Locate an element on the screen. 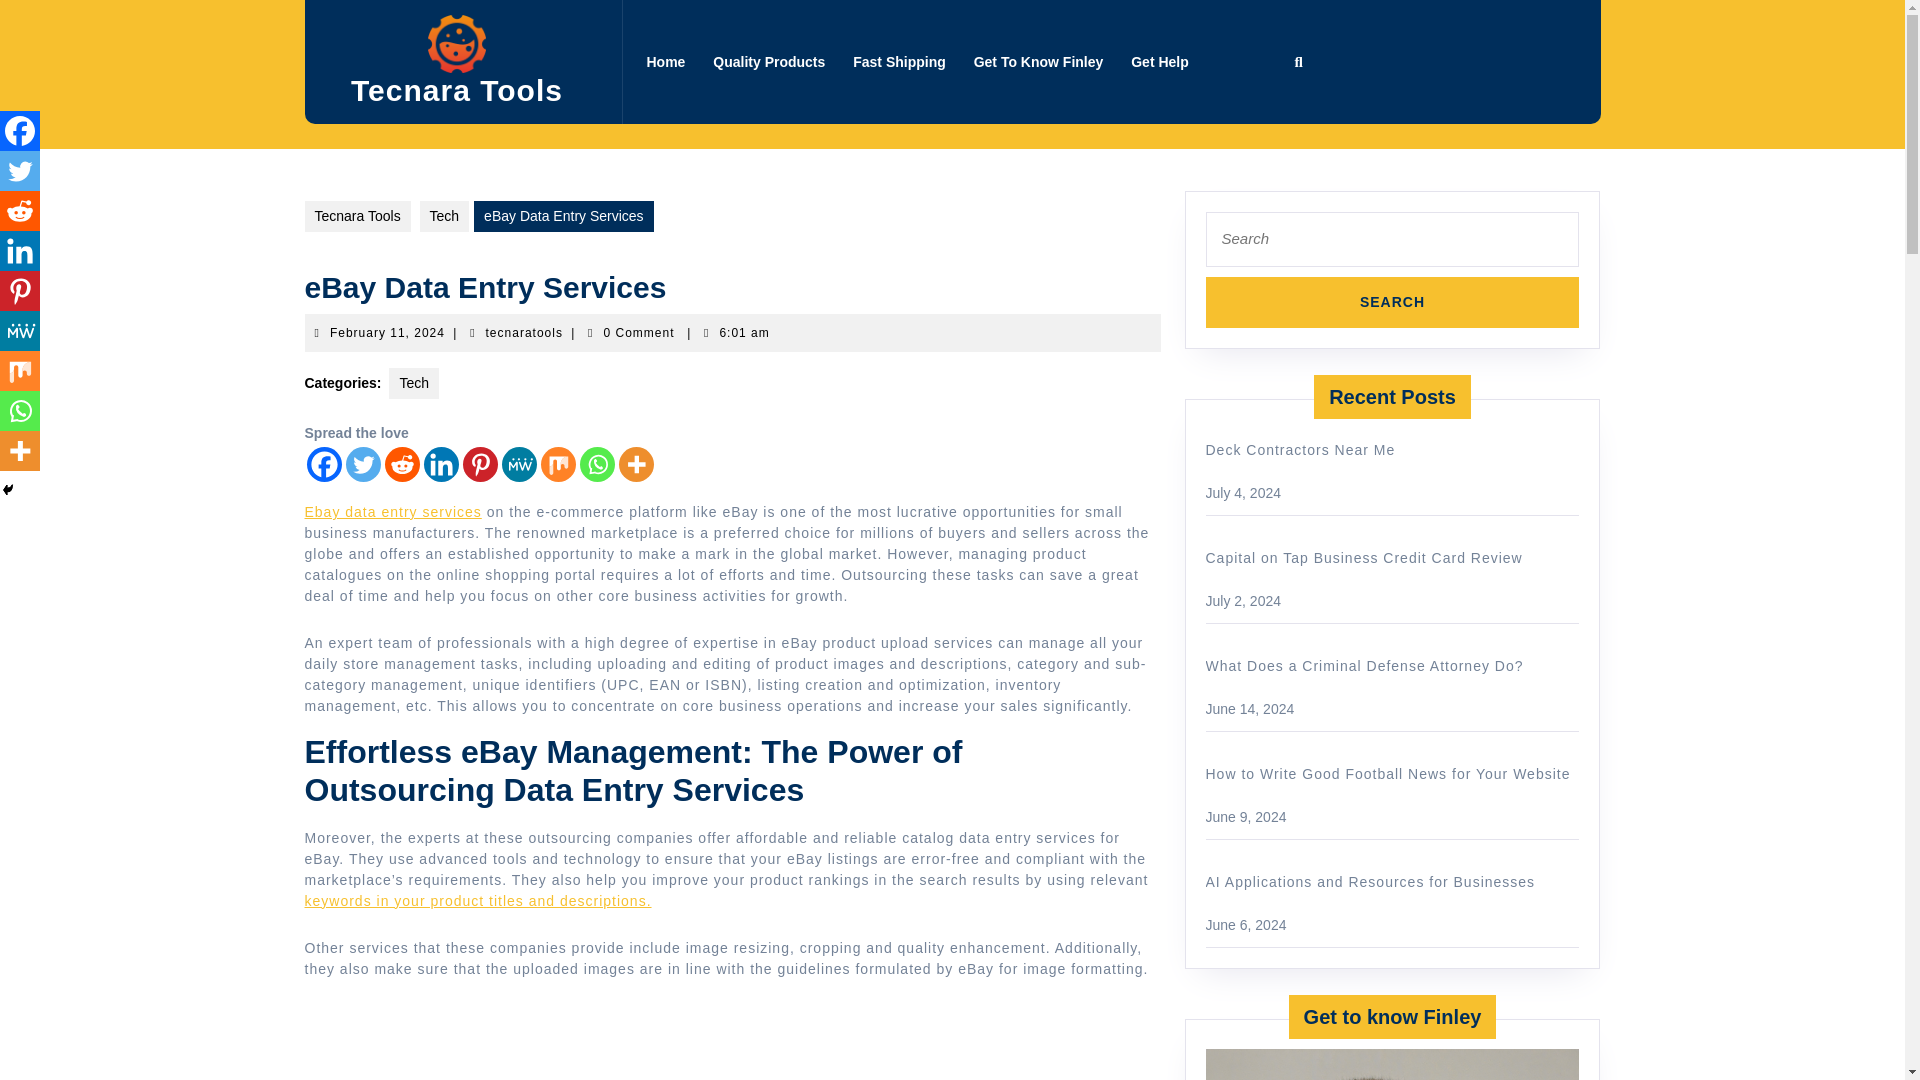  Pinterest is located at coordinates (480, 464).